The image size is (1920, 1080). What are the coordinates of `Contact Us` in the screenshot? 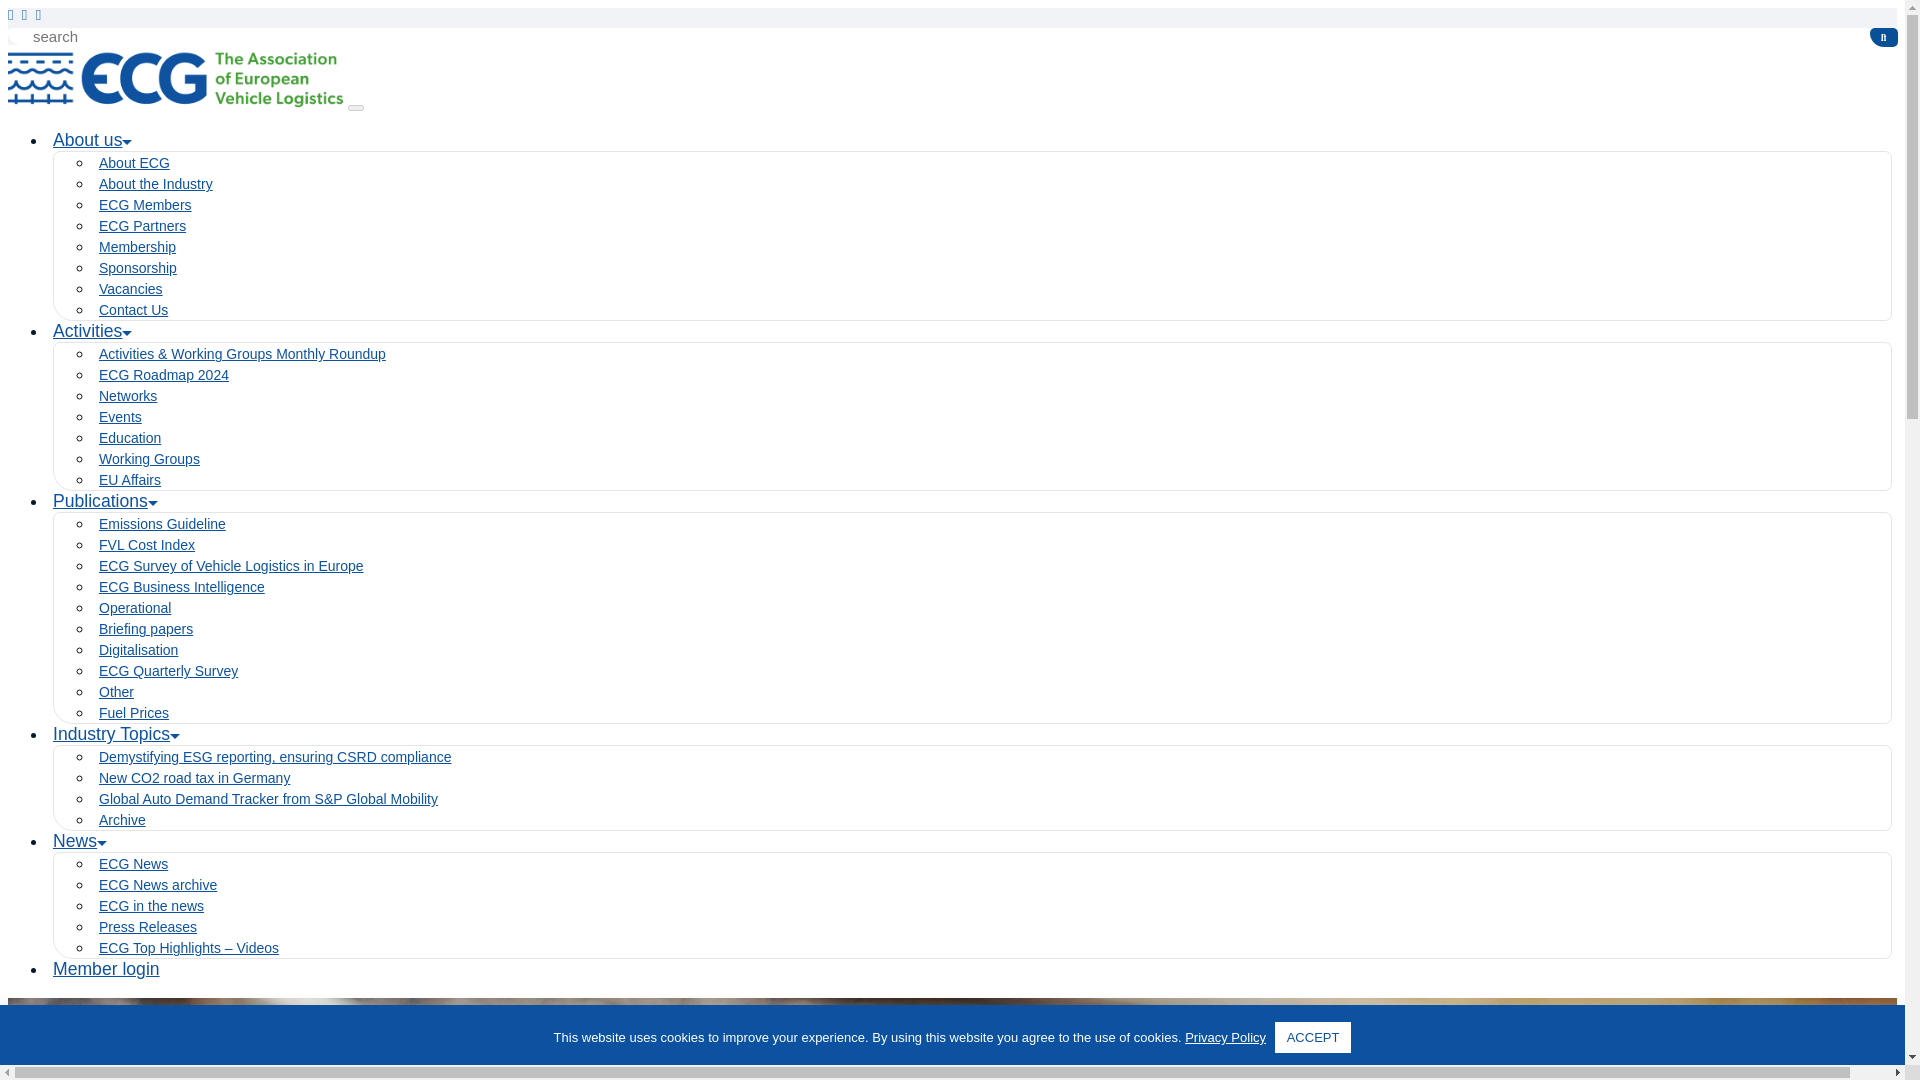 It's located at (134, 310).